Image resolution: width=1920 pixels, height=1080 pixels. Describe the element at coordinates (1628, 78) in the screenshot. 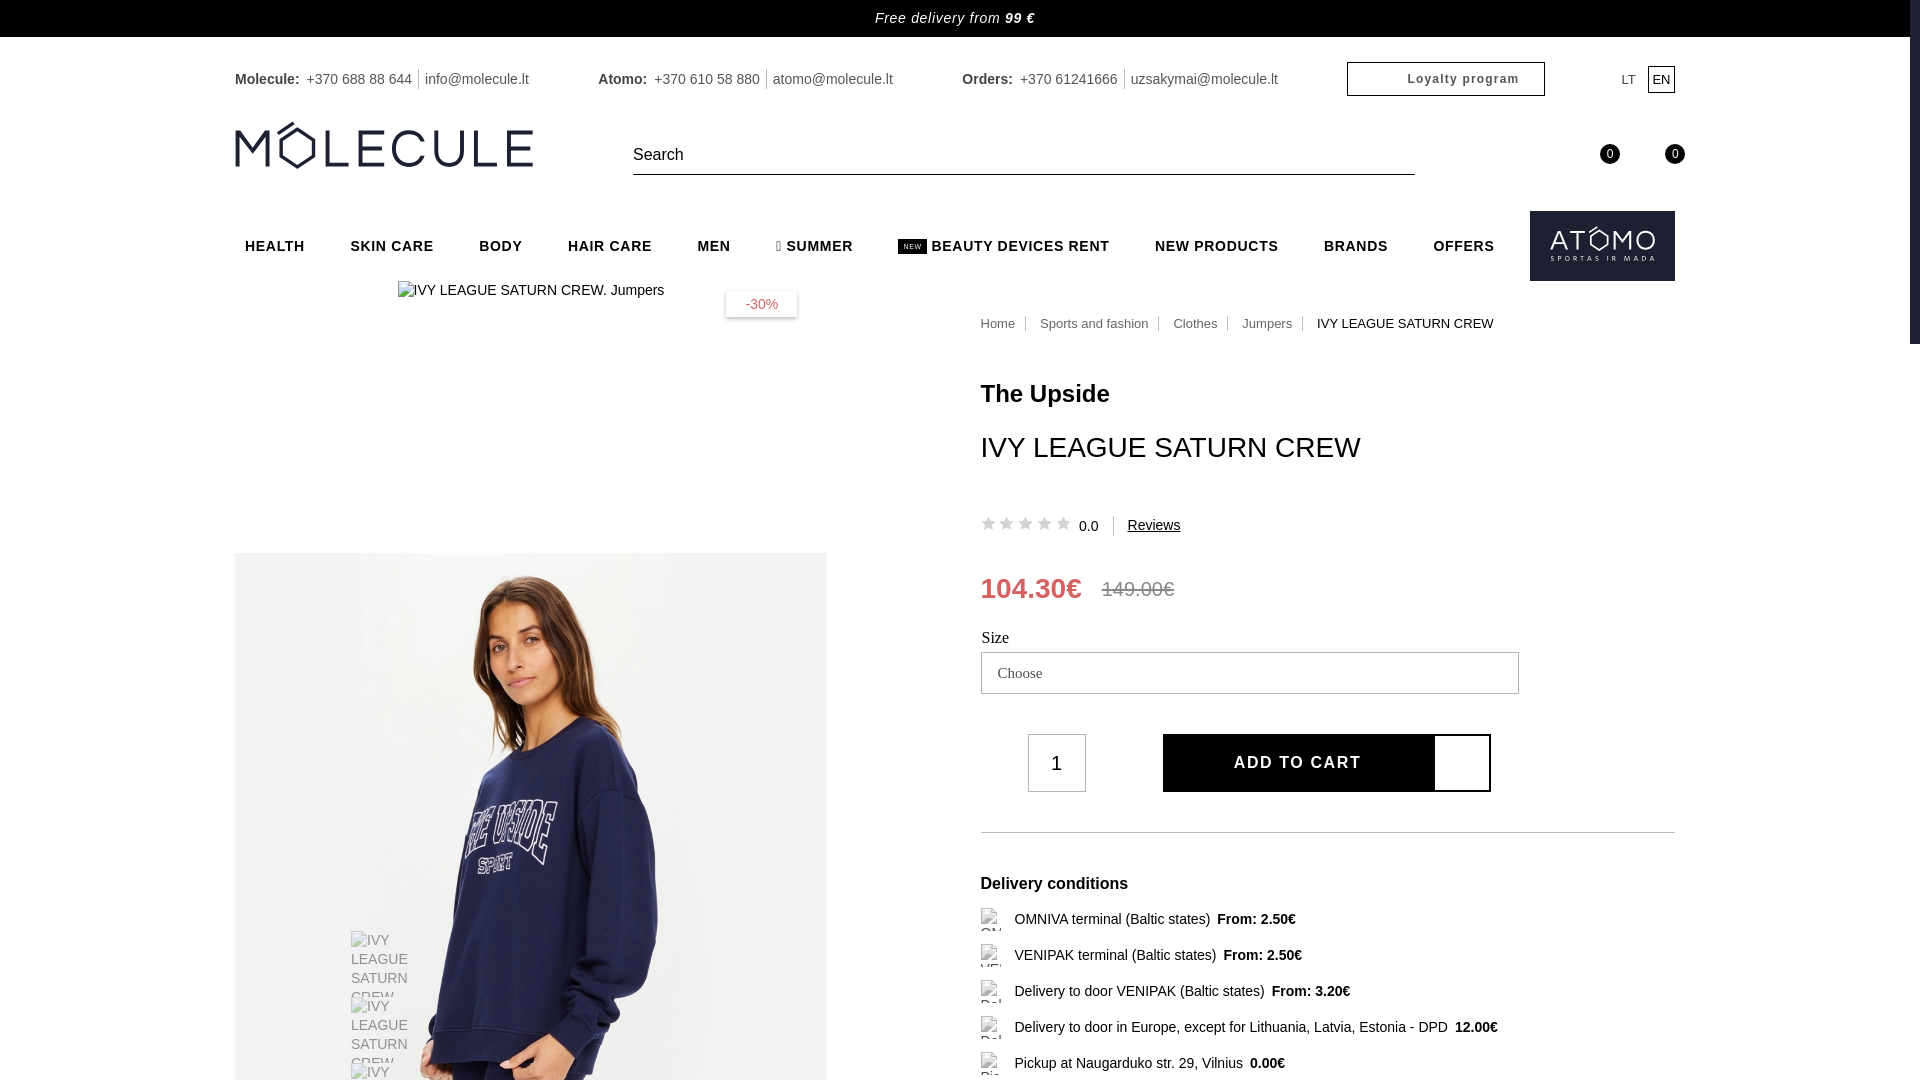

I see `lt` at that location.